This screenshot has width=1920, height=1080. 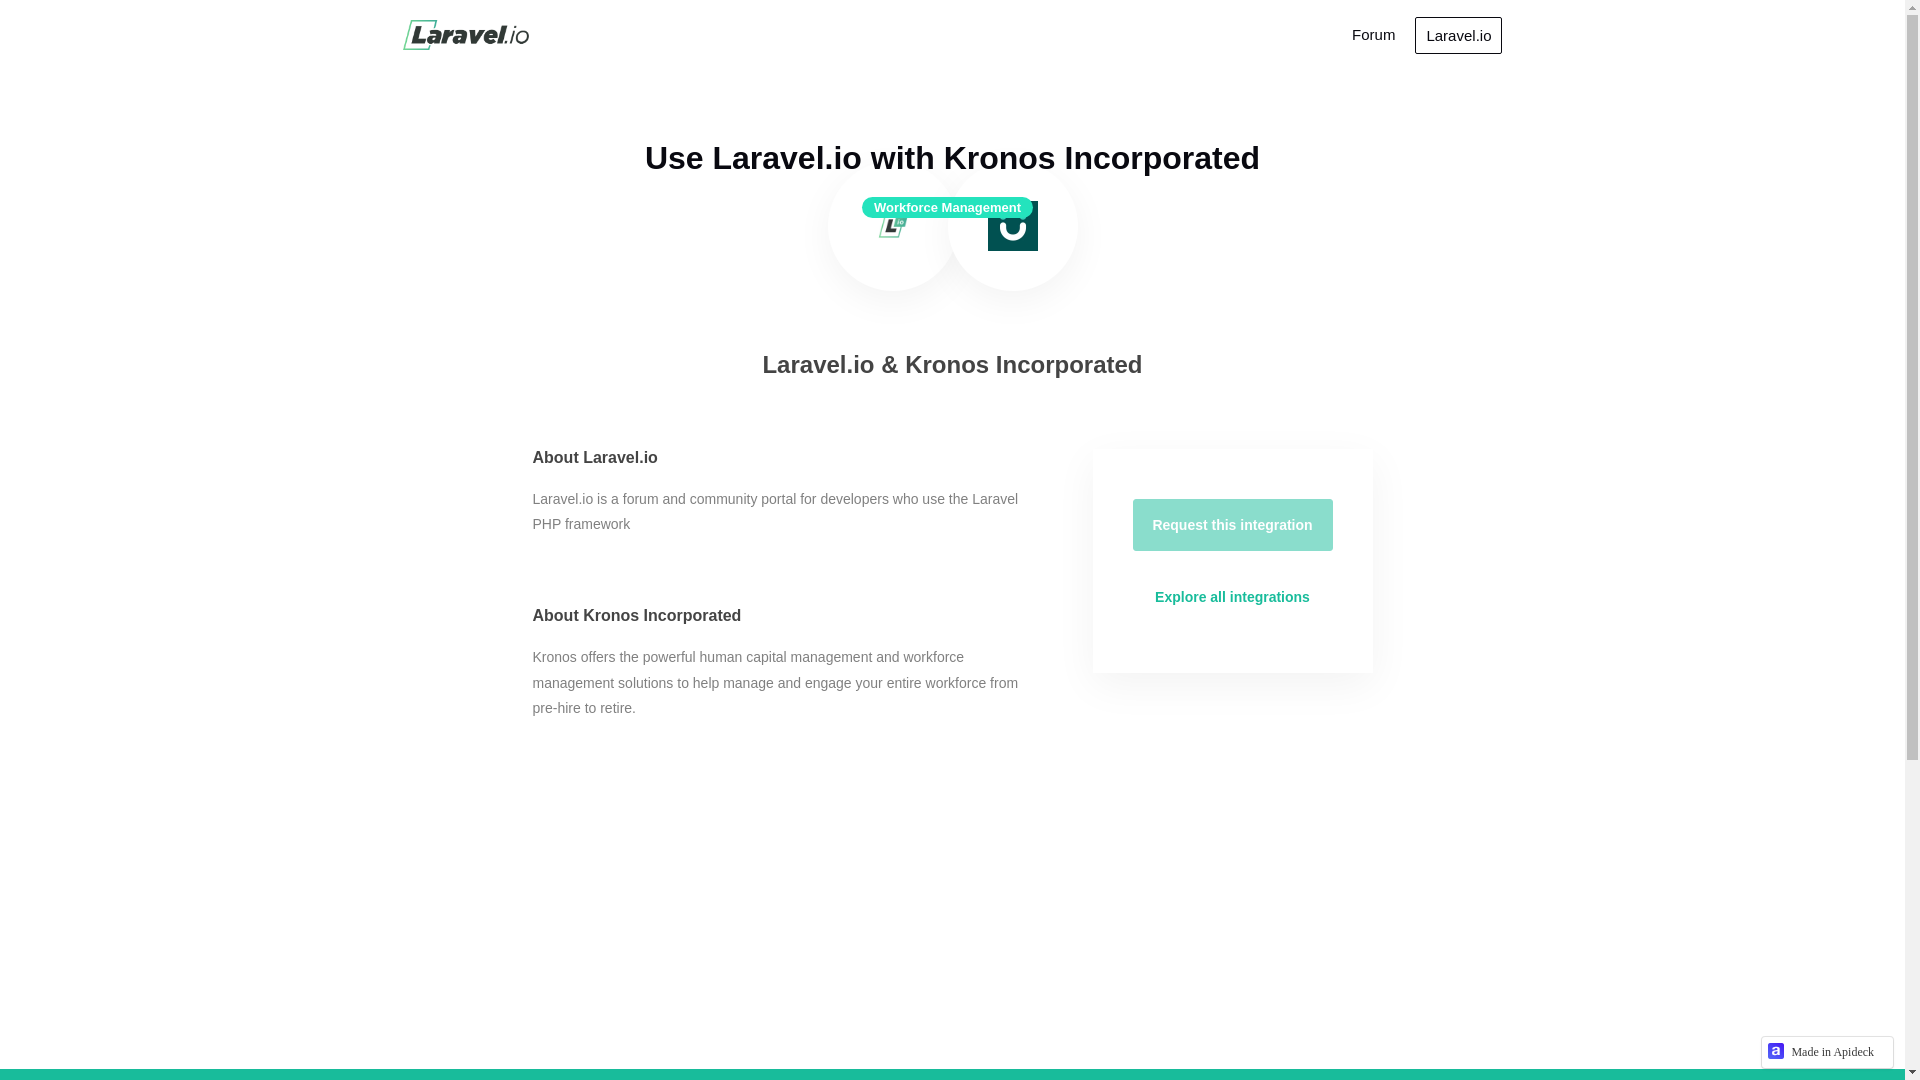 I want to click on Laravel.io, so click(x=464, y=34).